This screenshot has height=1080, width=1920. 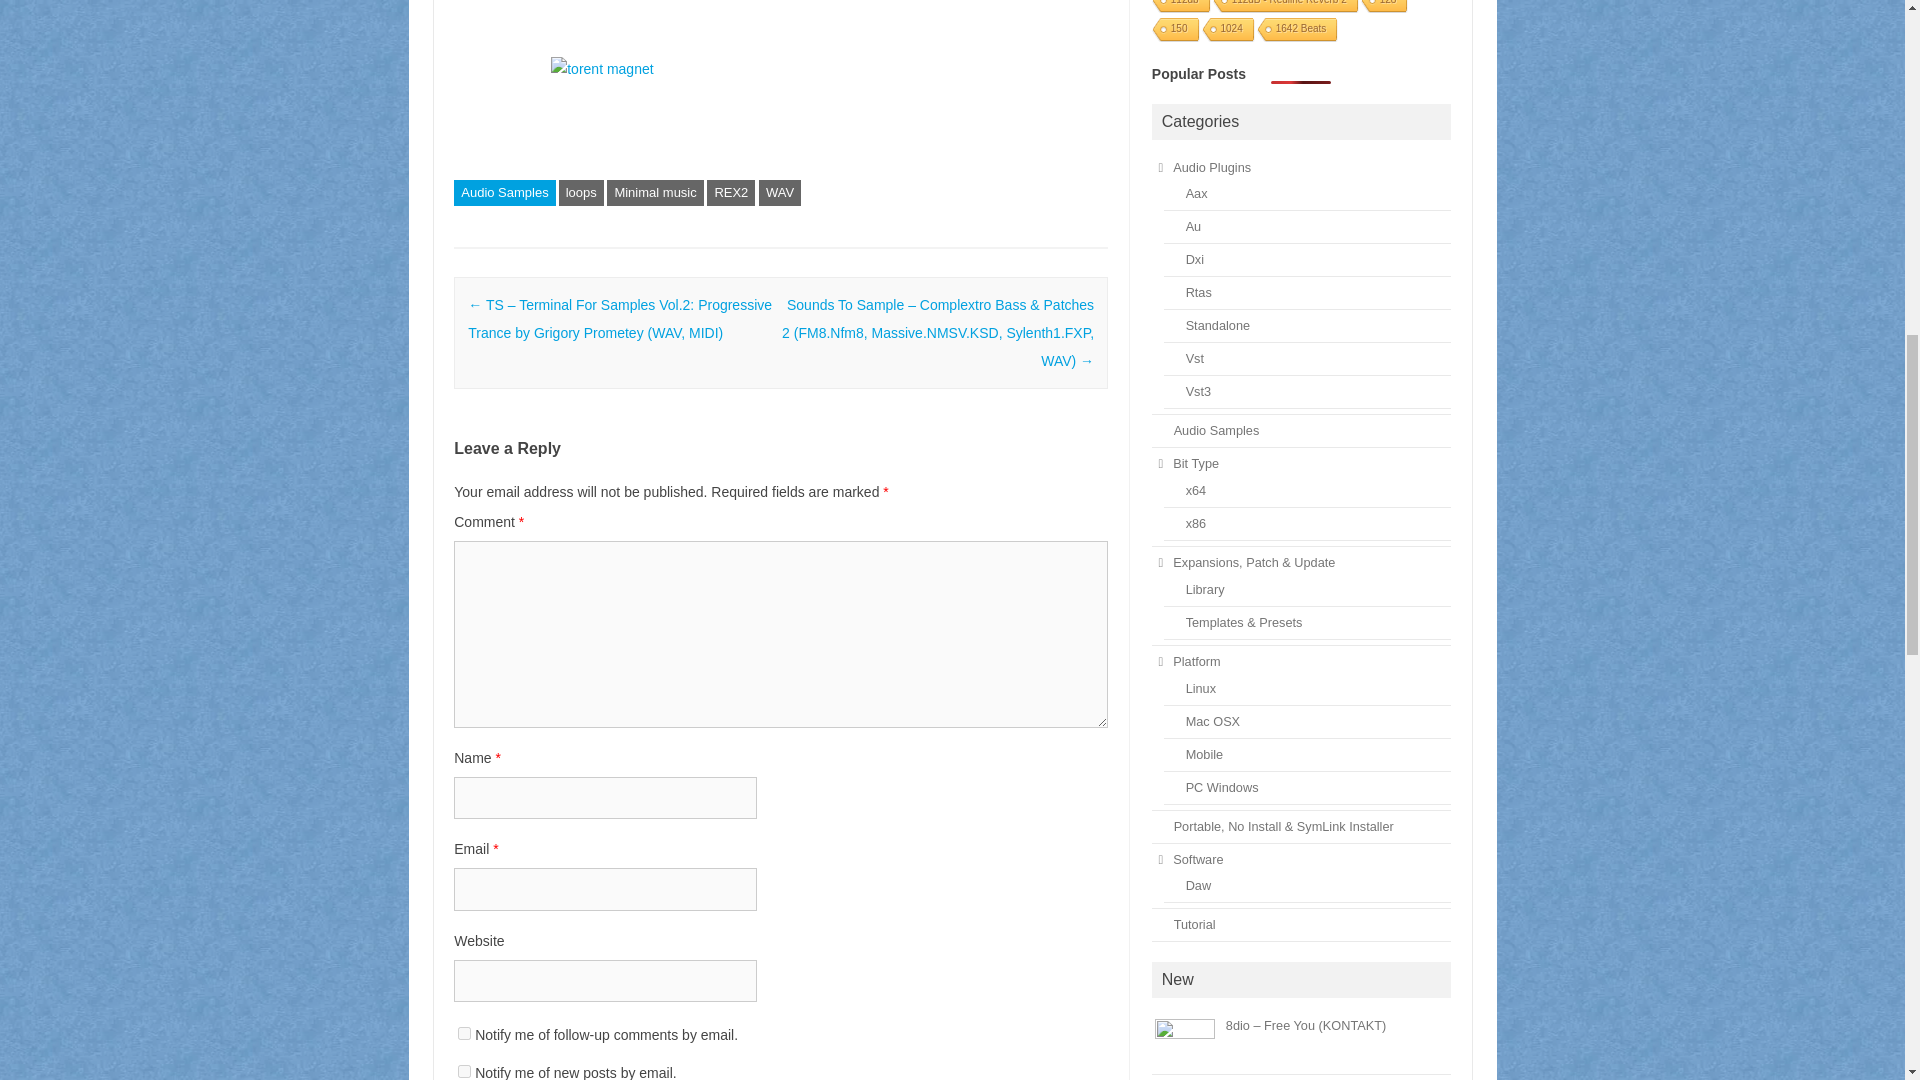 What do you see at coordinates (504, 193) in the screenshot?
I see `Audio Samples` at bounding box center [504, 193].